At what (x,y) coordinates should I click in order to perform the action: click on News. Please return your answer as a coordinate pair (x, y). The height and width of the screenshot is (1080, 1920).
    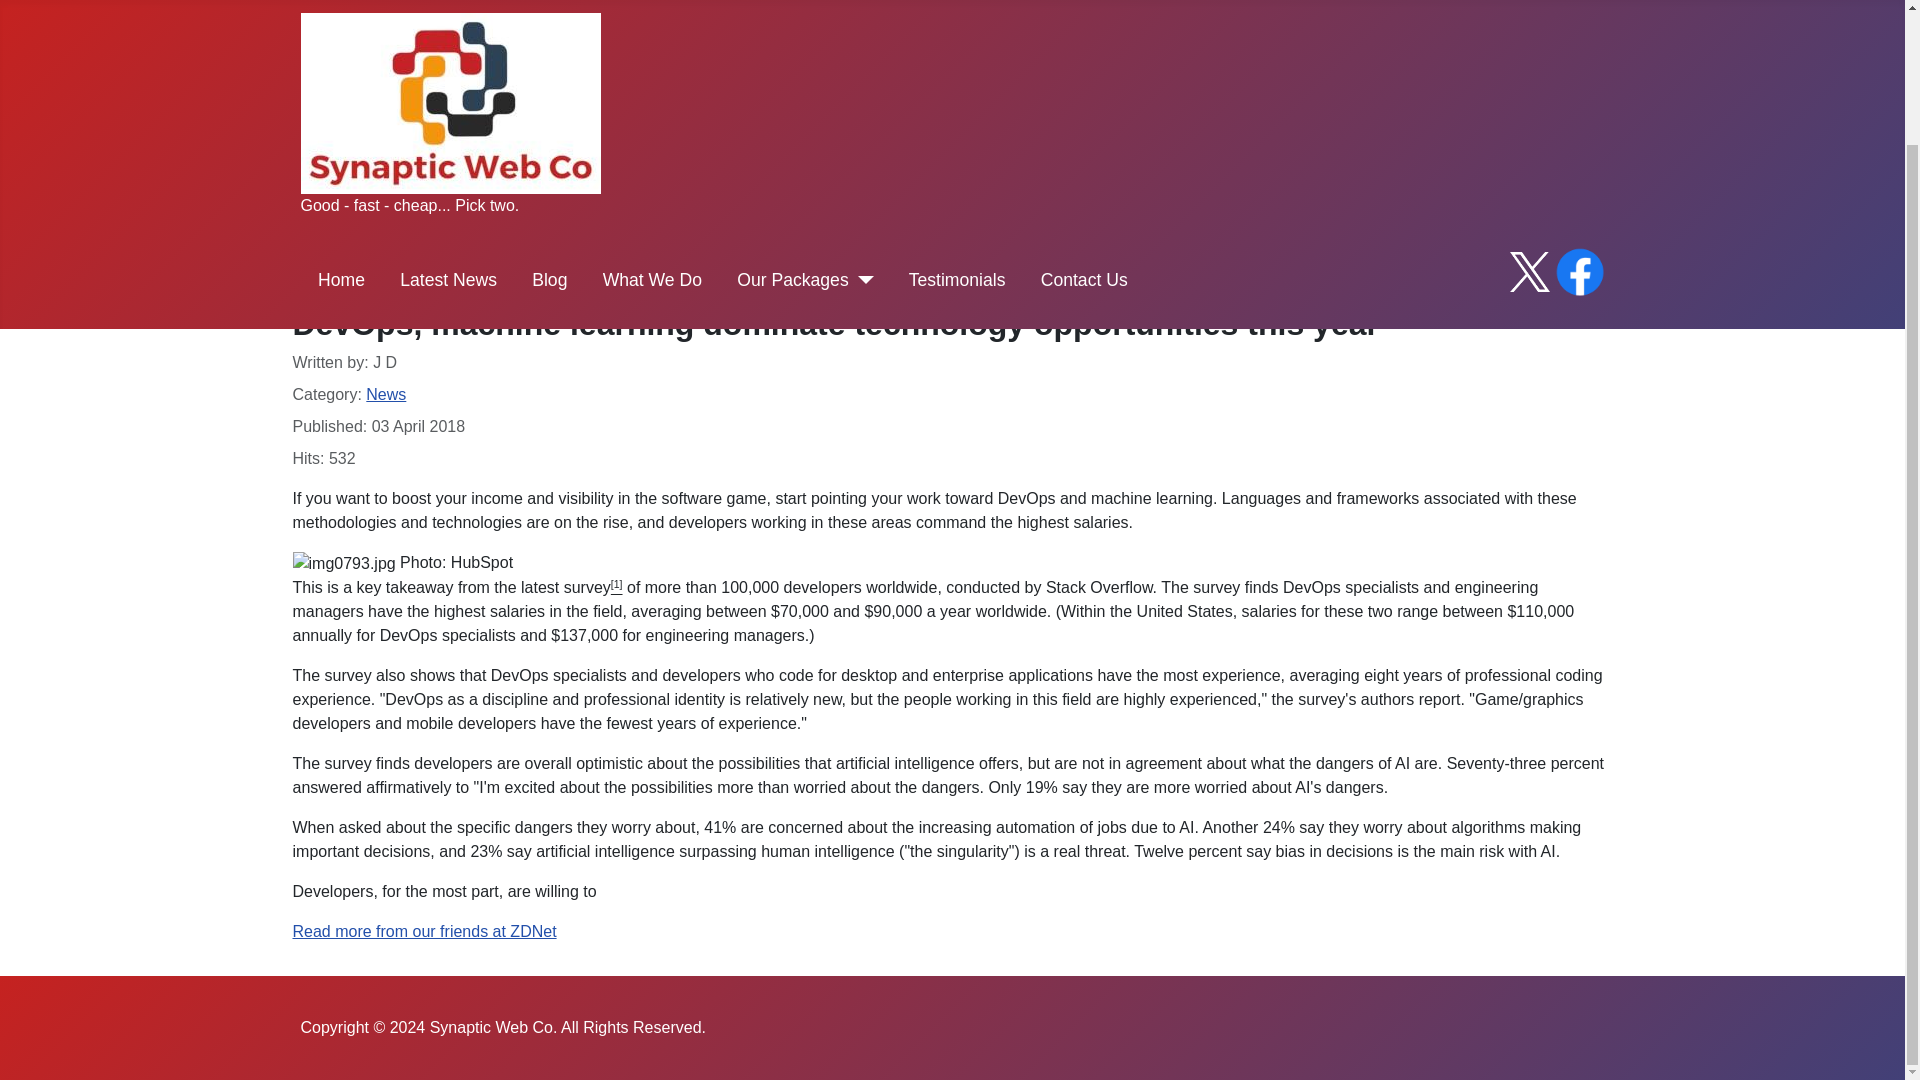
    Looking at the image, I should click on (496, 212).